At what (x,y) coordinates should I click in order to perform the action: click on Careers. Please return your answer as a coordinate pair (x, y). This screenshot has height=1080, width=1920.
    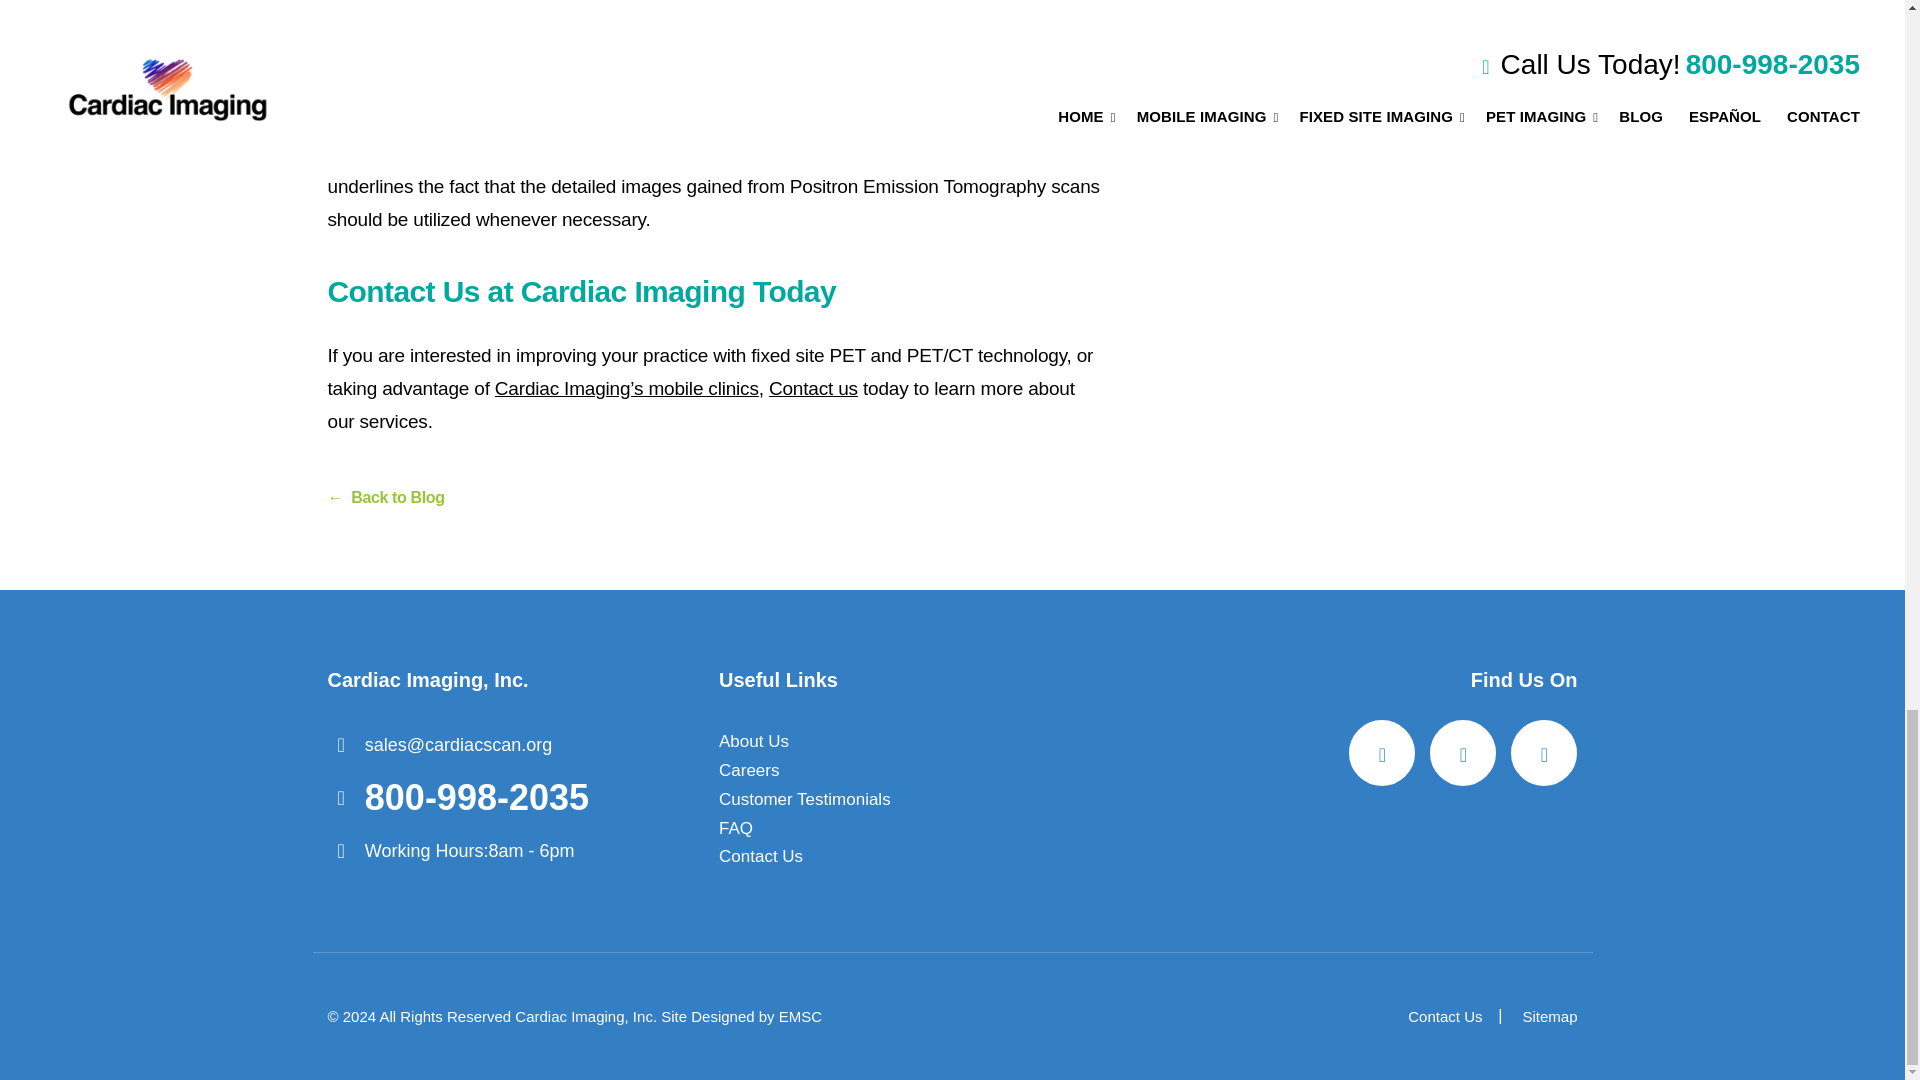
    Looking at the image, I should click on (748, 771).